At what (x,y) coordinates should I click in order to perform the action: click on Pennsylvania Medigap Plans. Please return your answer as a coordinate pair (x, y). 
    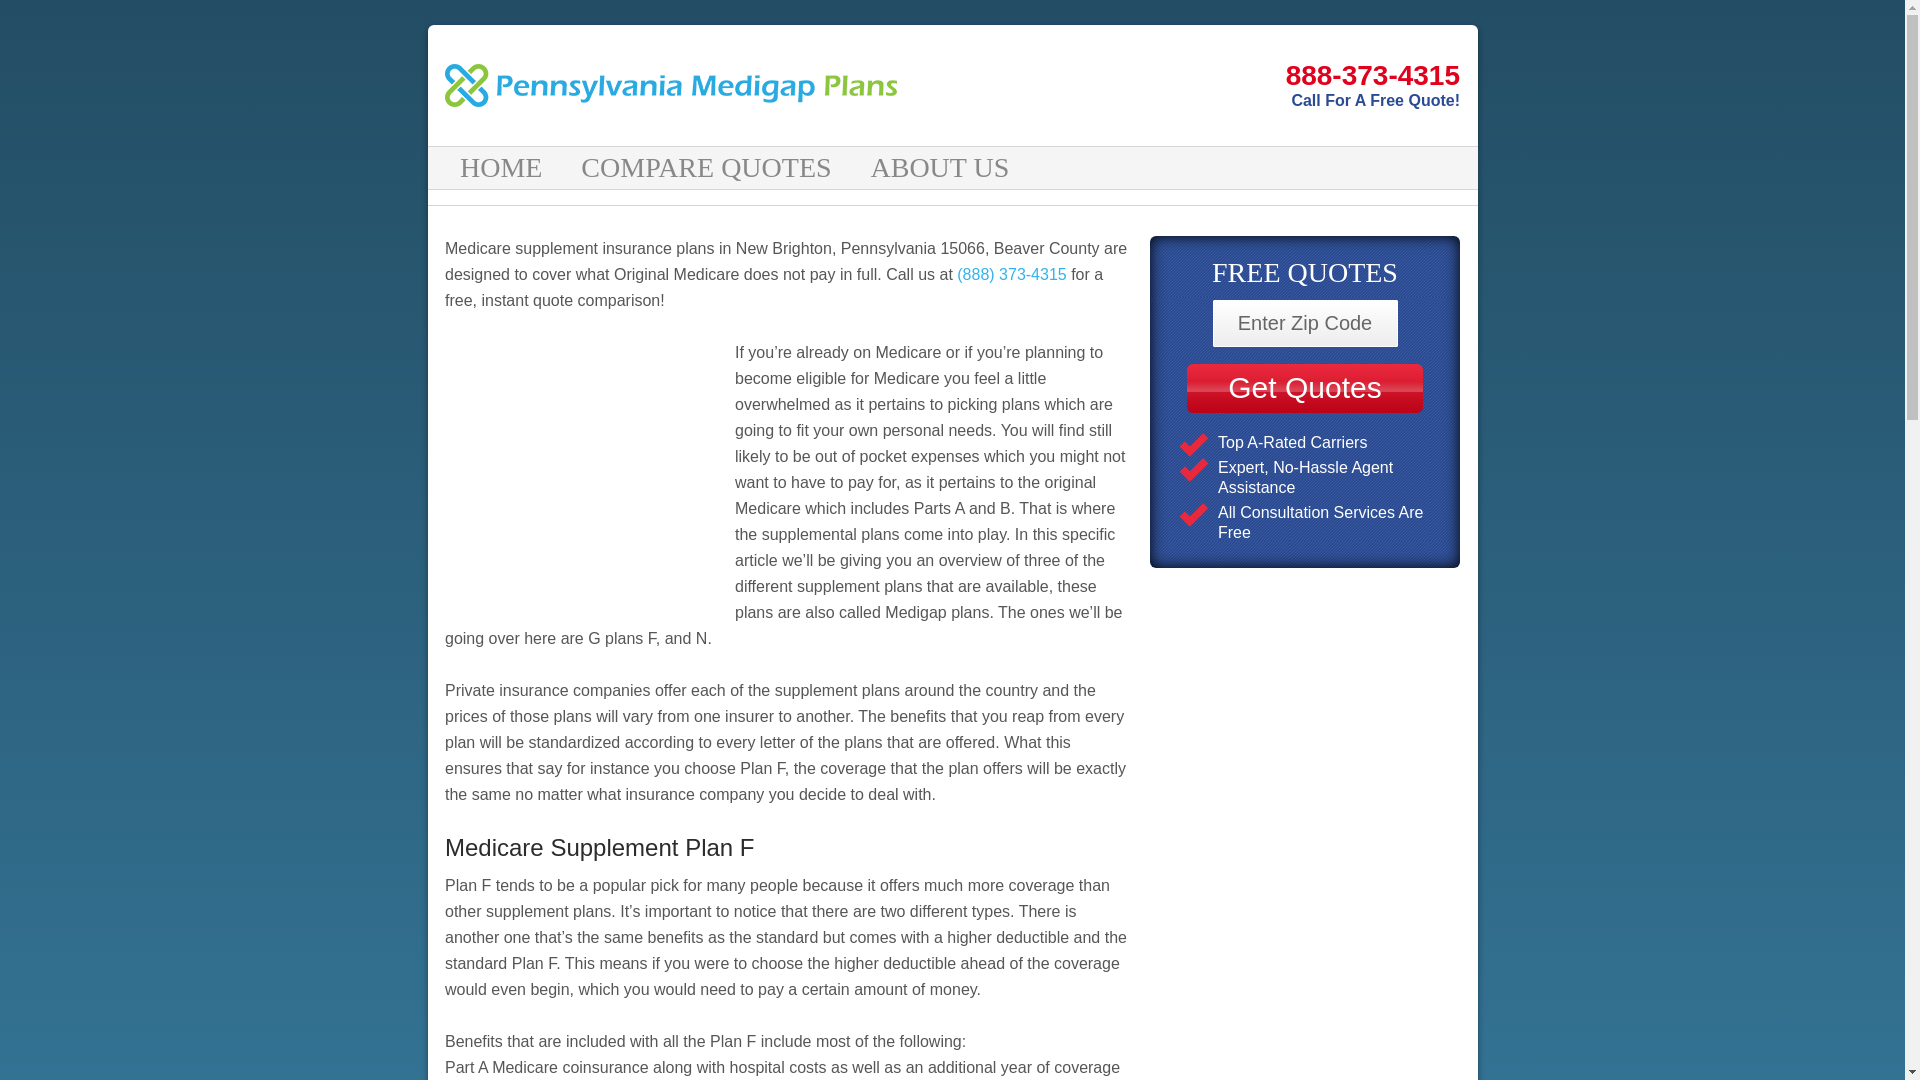
    Looking at the image, I should click on (682, 85).